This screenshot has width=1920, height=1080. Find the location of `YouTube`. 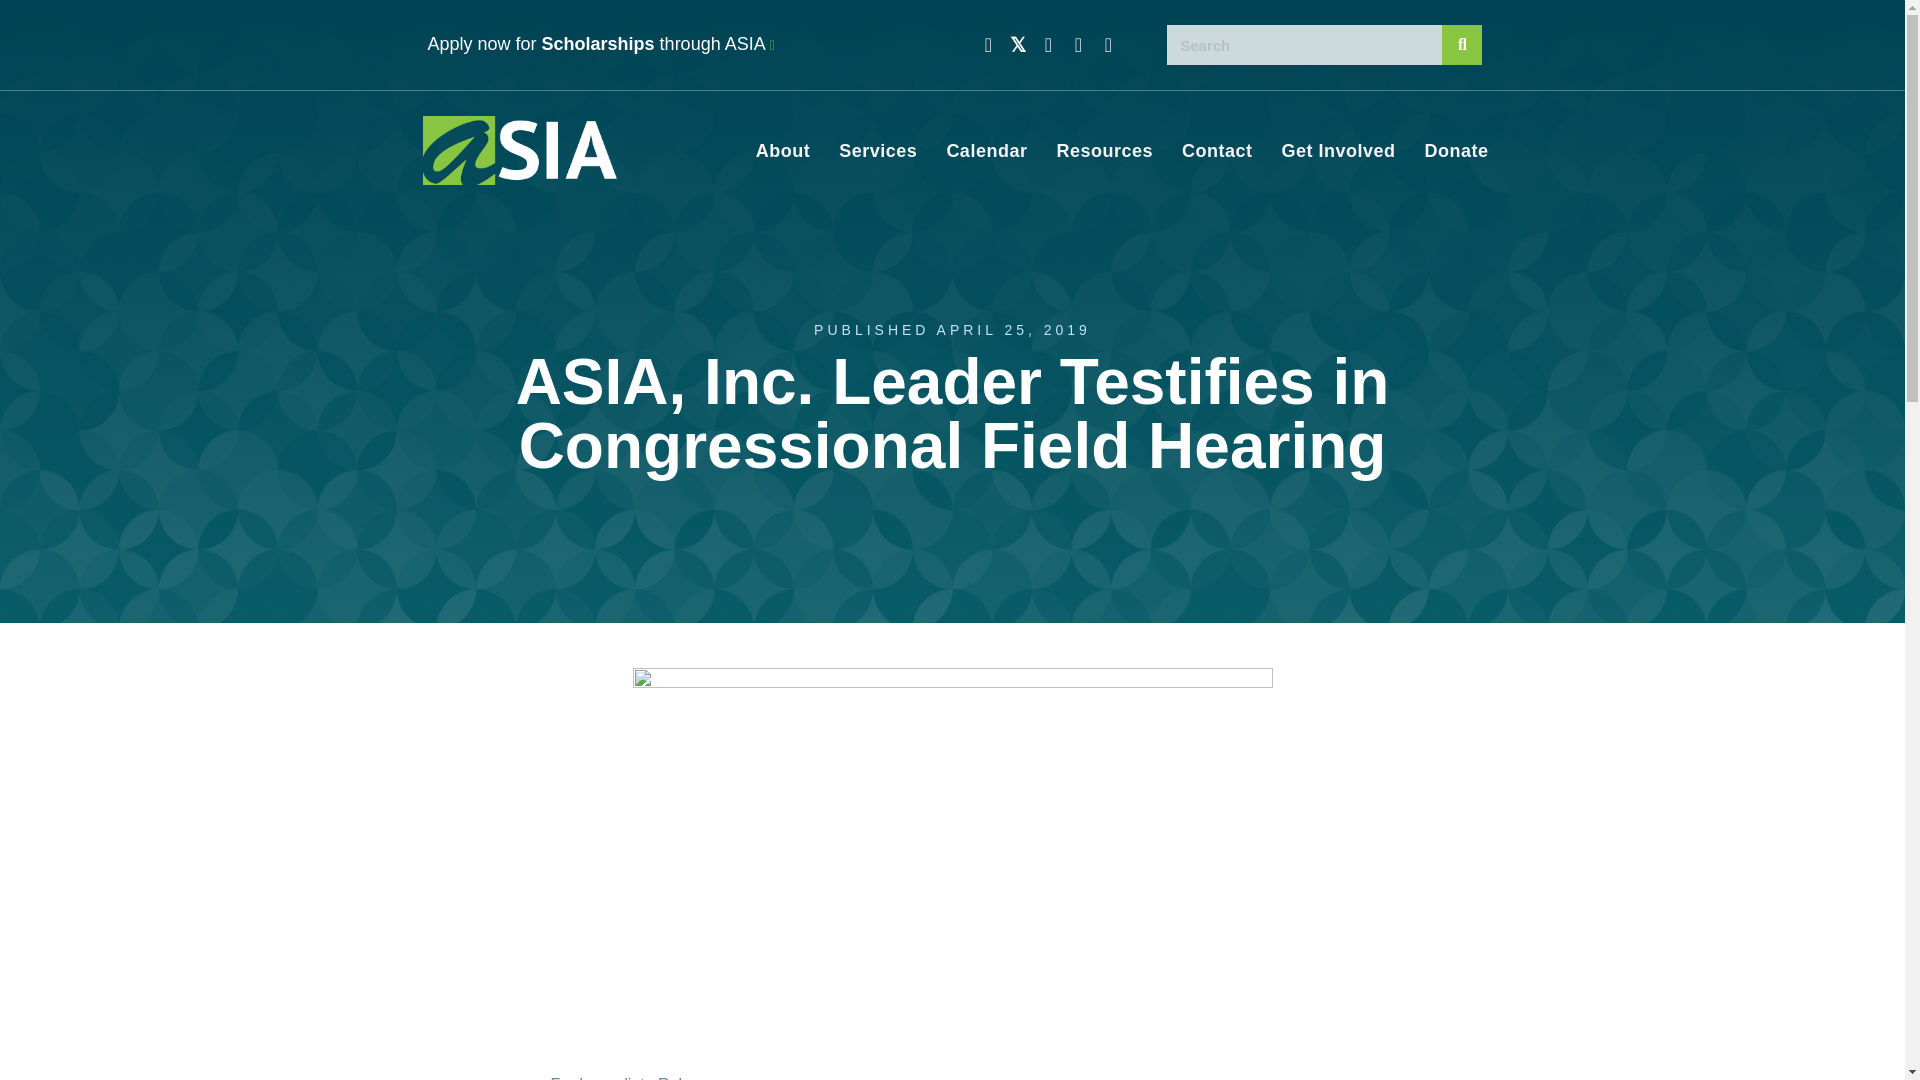

YouTube is located at coordinates (1078, 44).